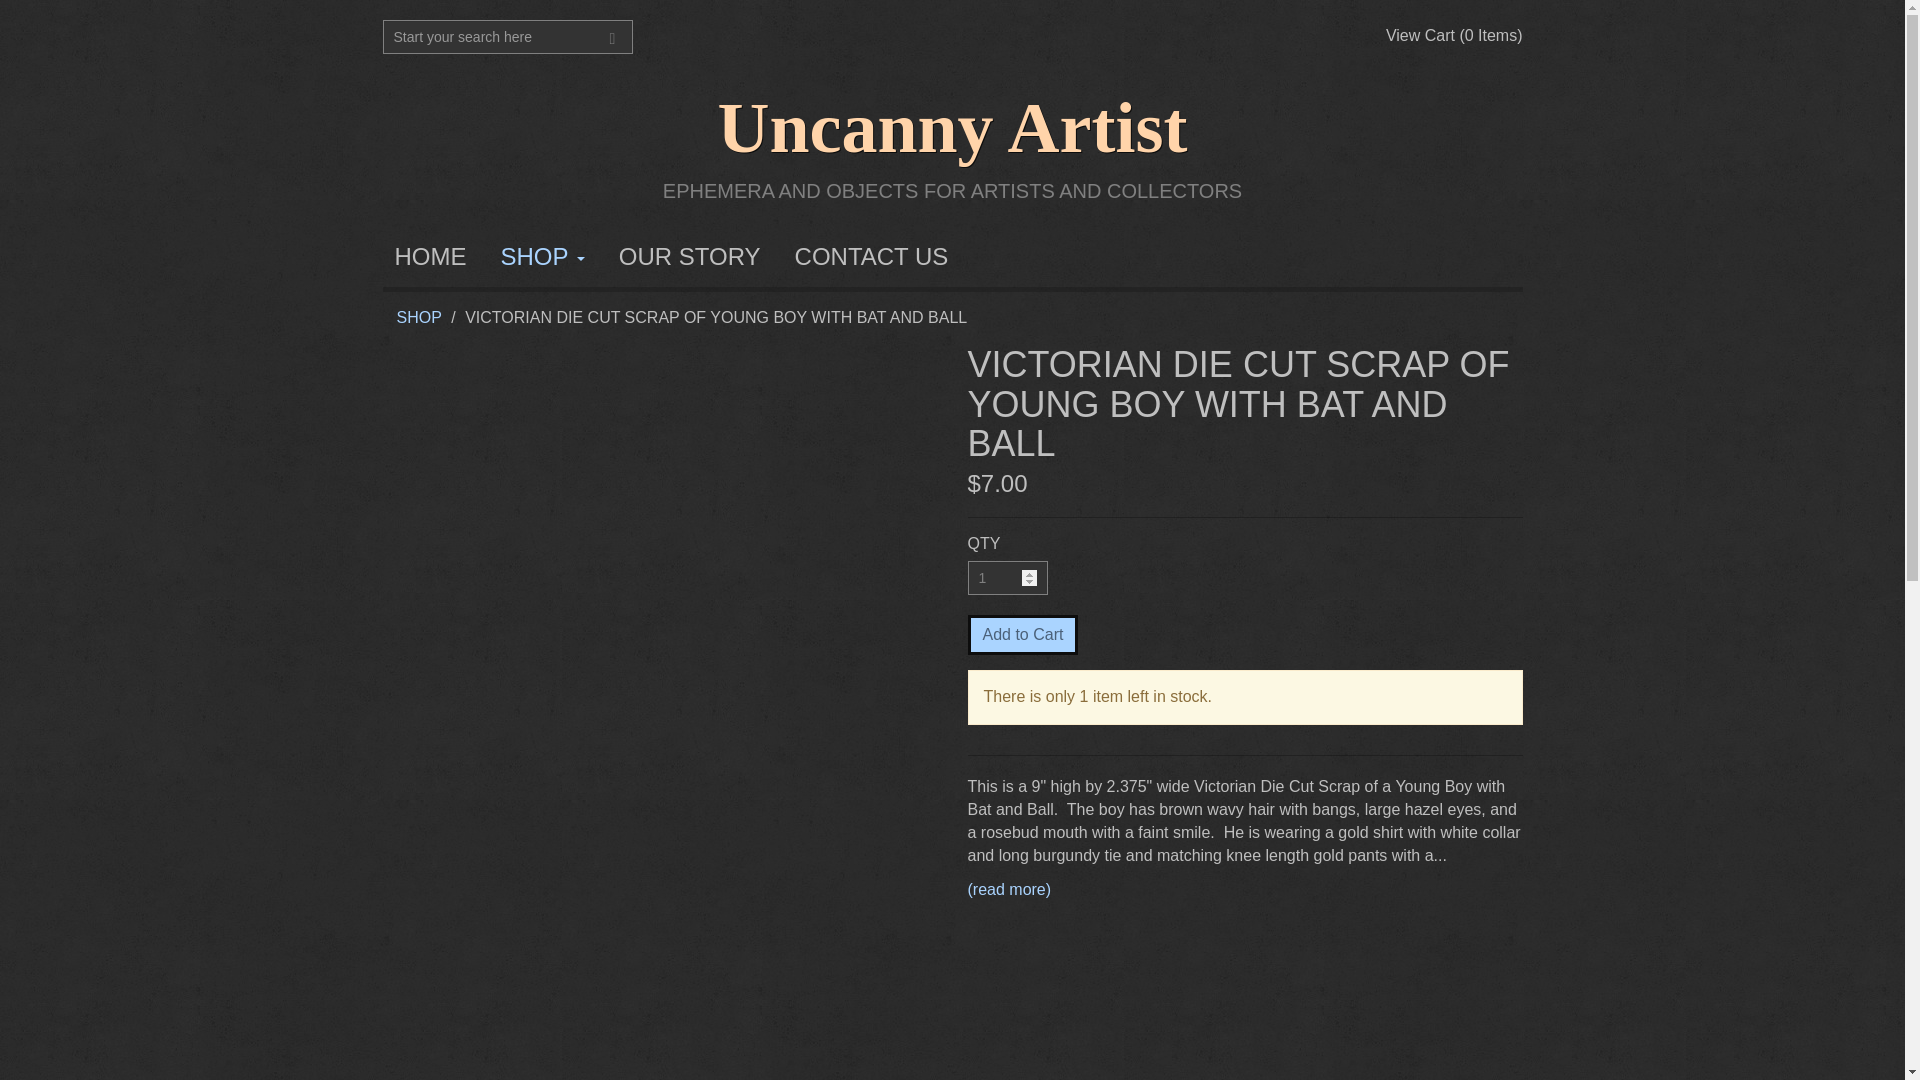 This screenshot has width=1920, height=1080. What do you see at coordinates (430, 256) in the screenshot?
I see `HOME` at bounding box center [430, 256].